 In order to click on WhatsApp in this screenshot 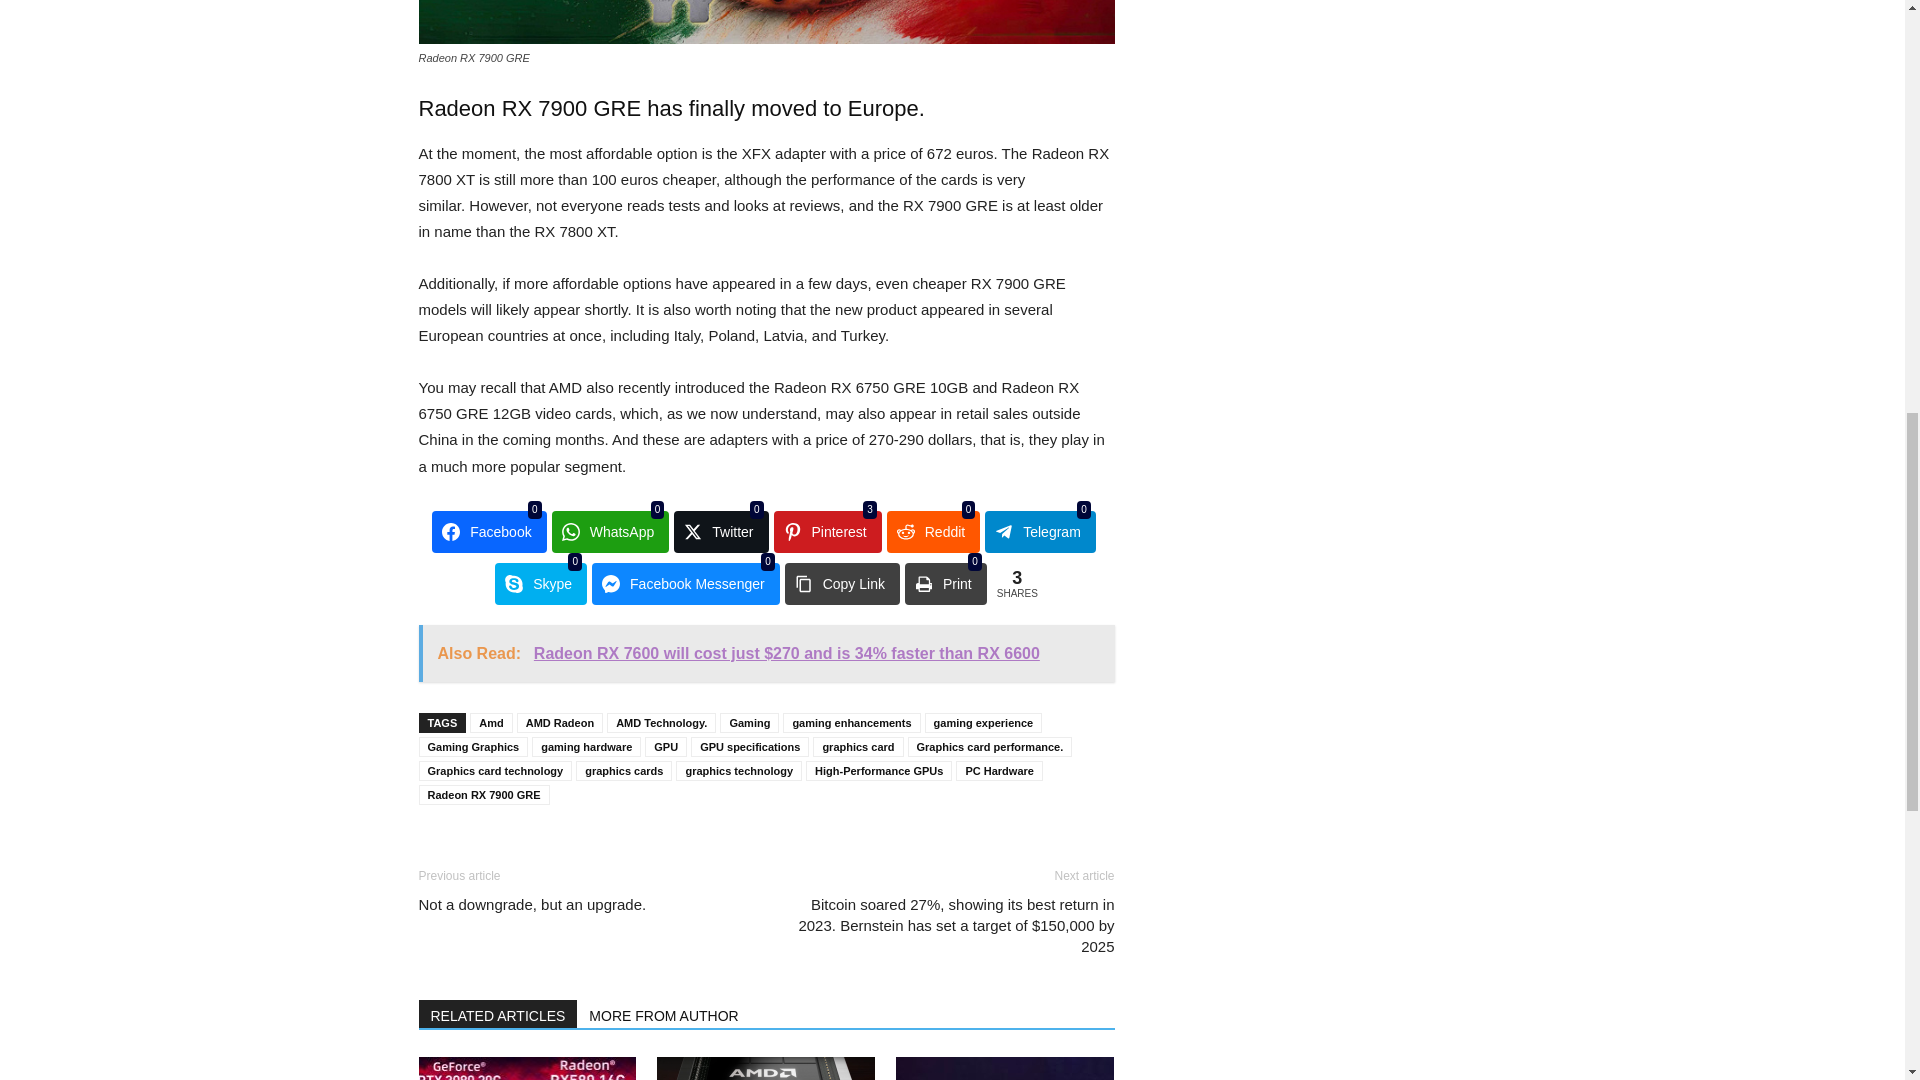, I will do `click(611, 531)`.